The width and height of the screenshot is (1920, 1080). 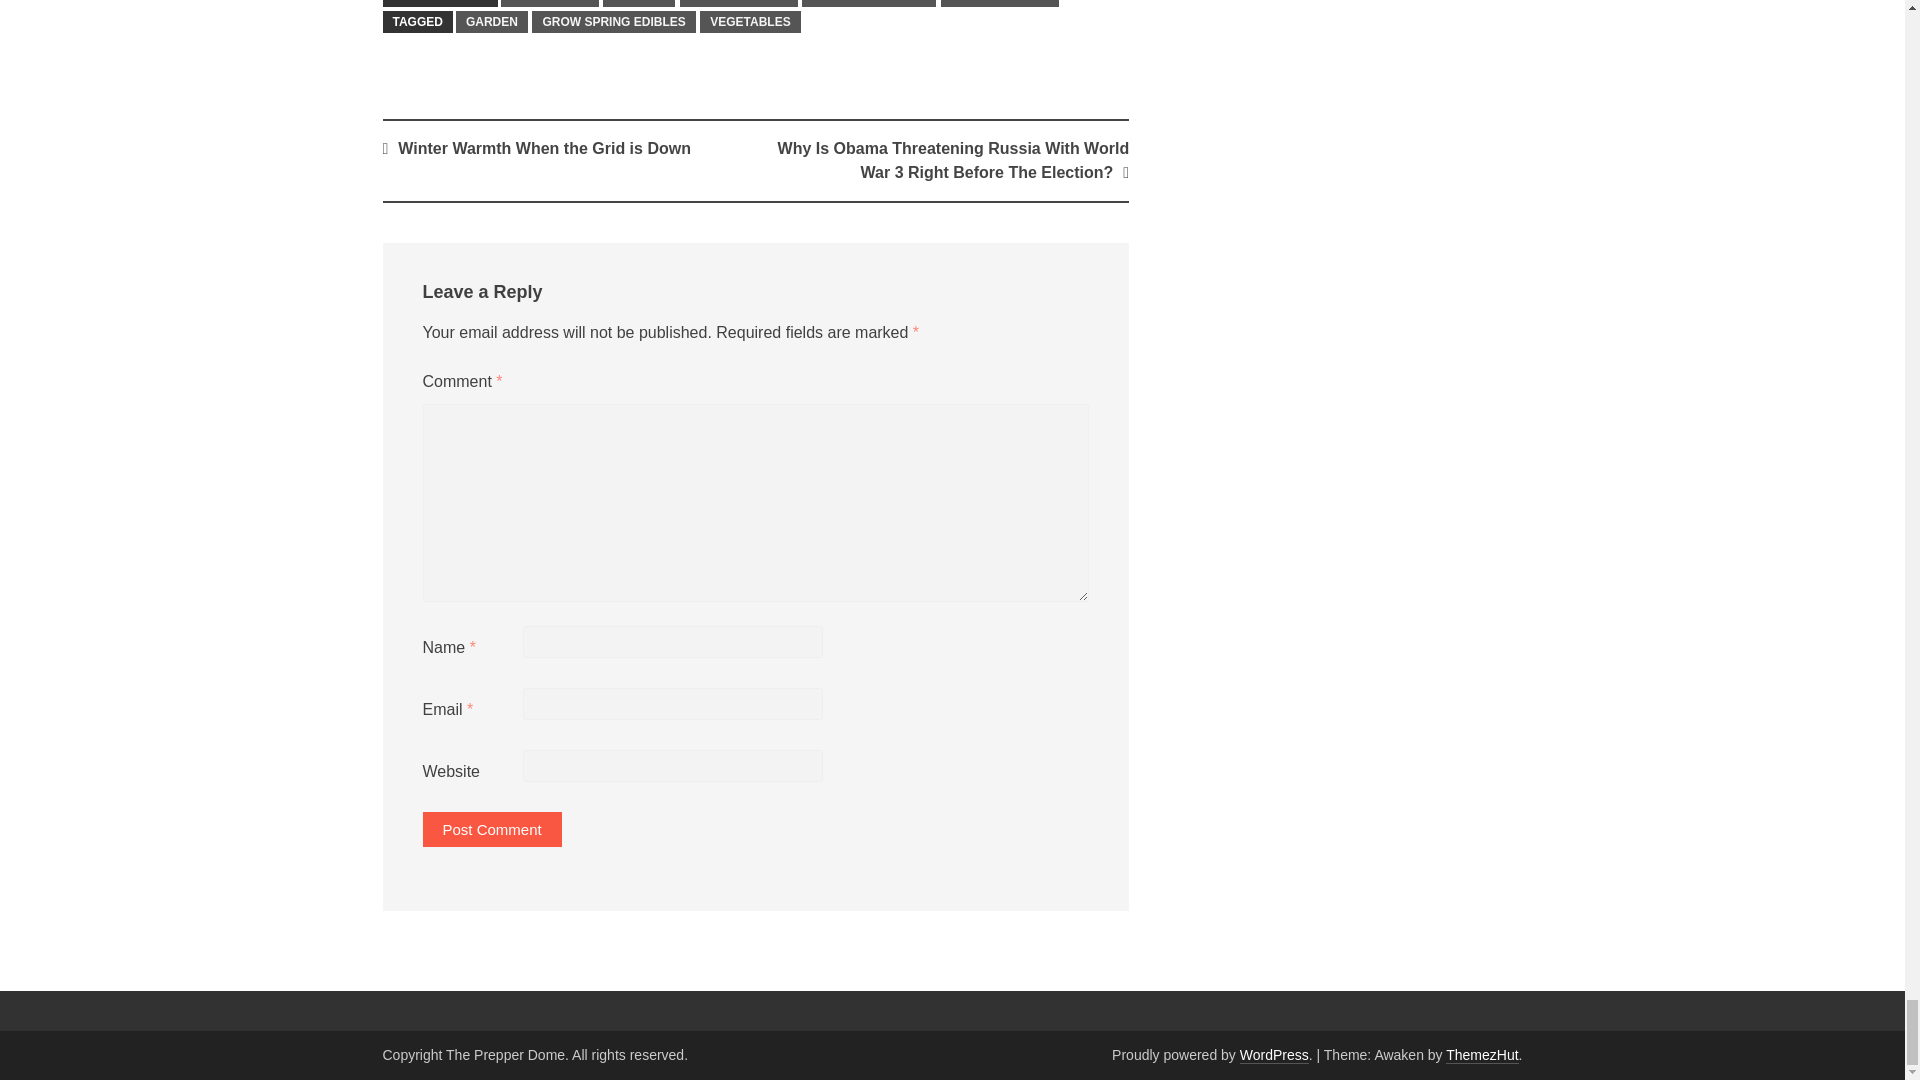 I want to click on WordPress, so click(x=1274, y=1054).